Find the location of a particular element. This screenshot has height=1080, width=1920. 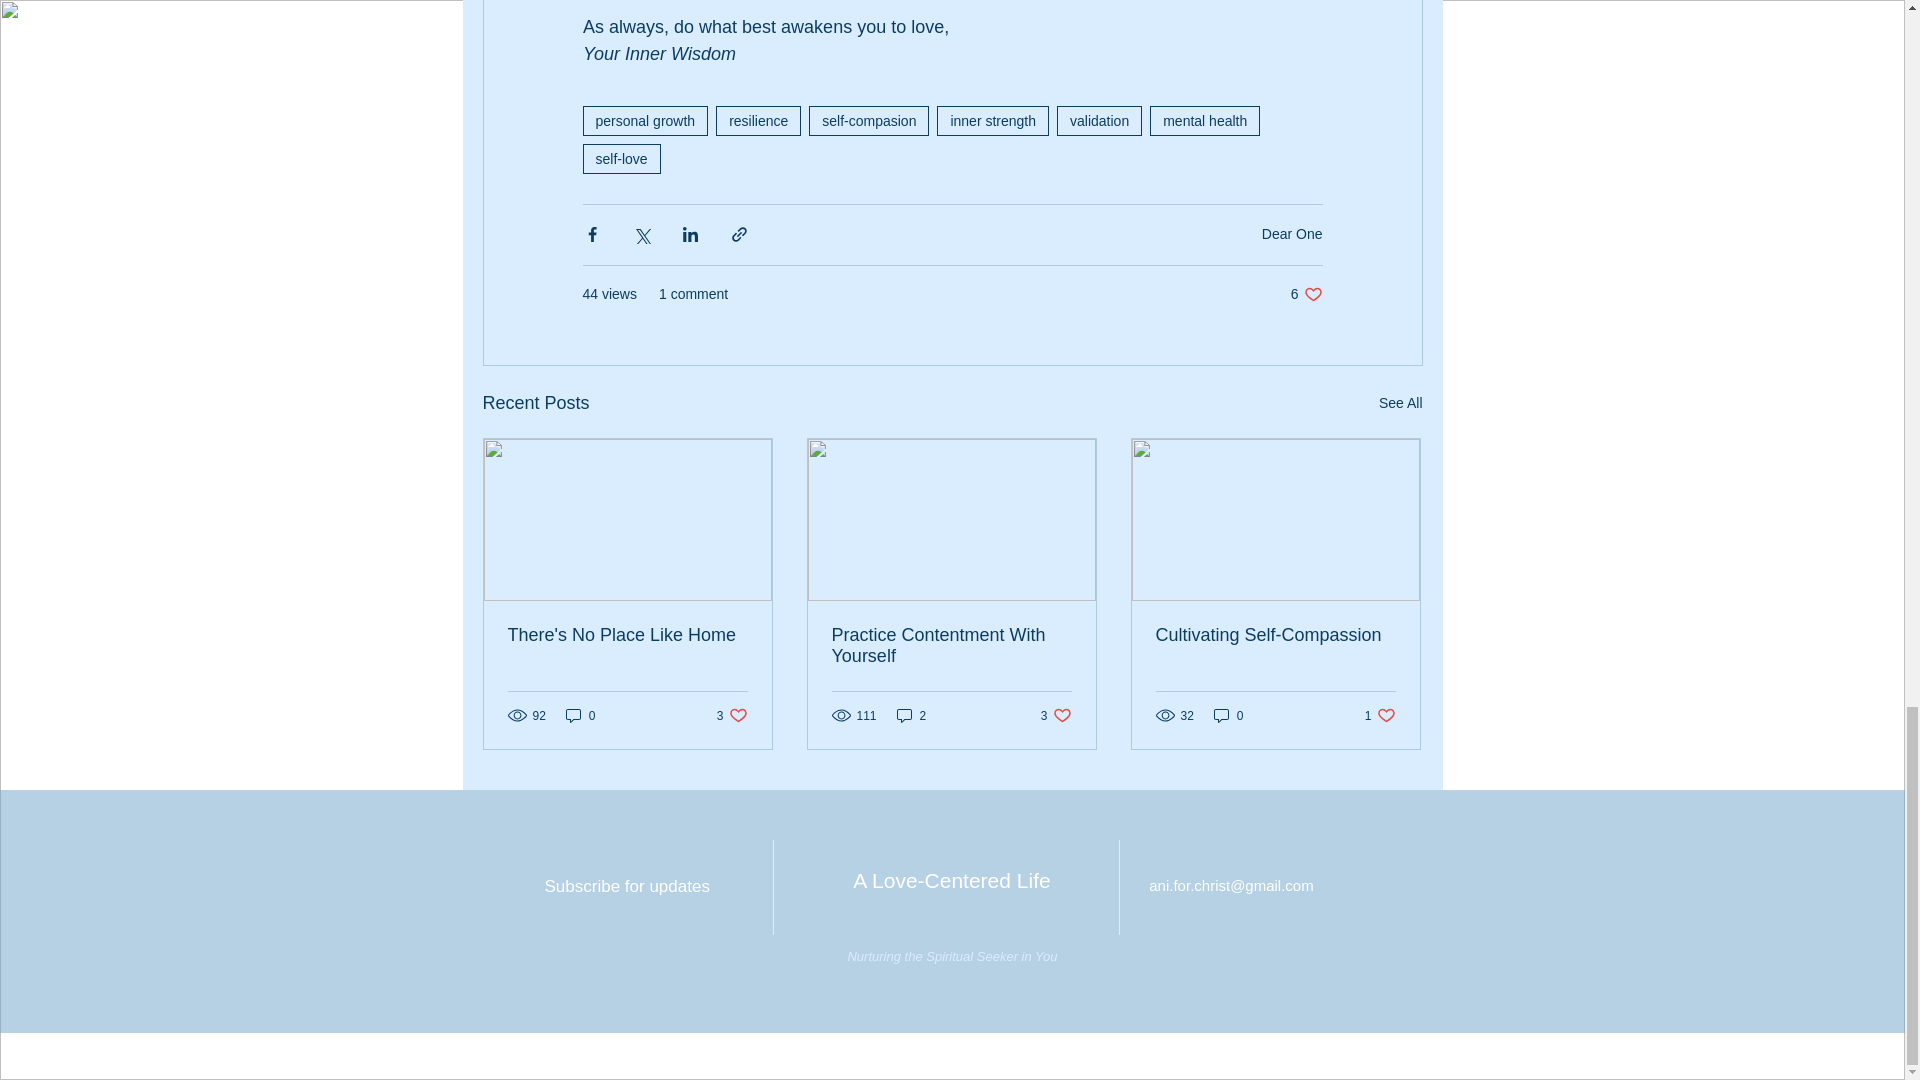

resilience is located at coordinates (644, 120).